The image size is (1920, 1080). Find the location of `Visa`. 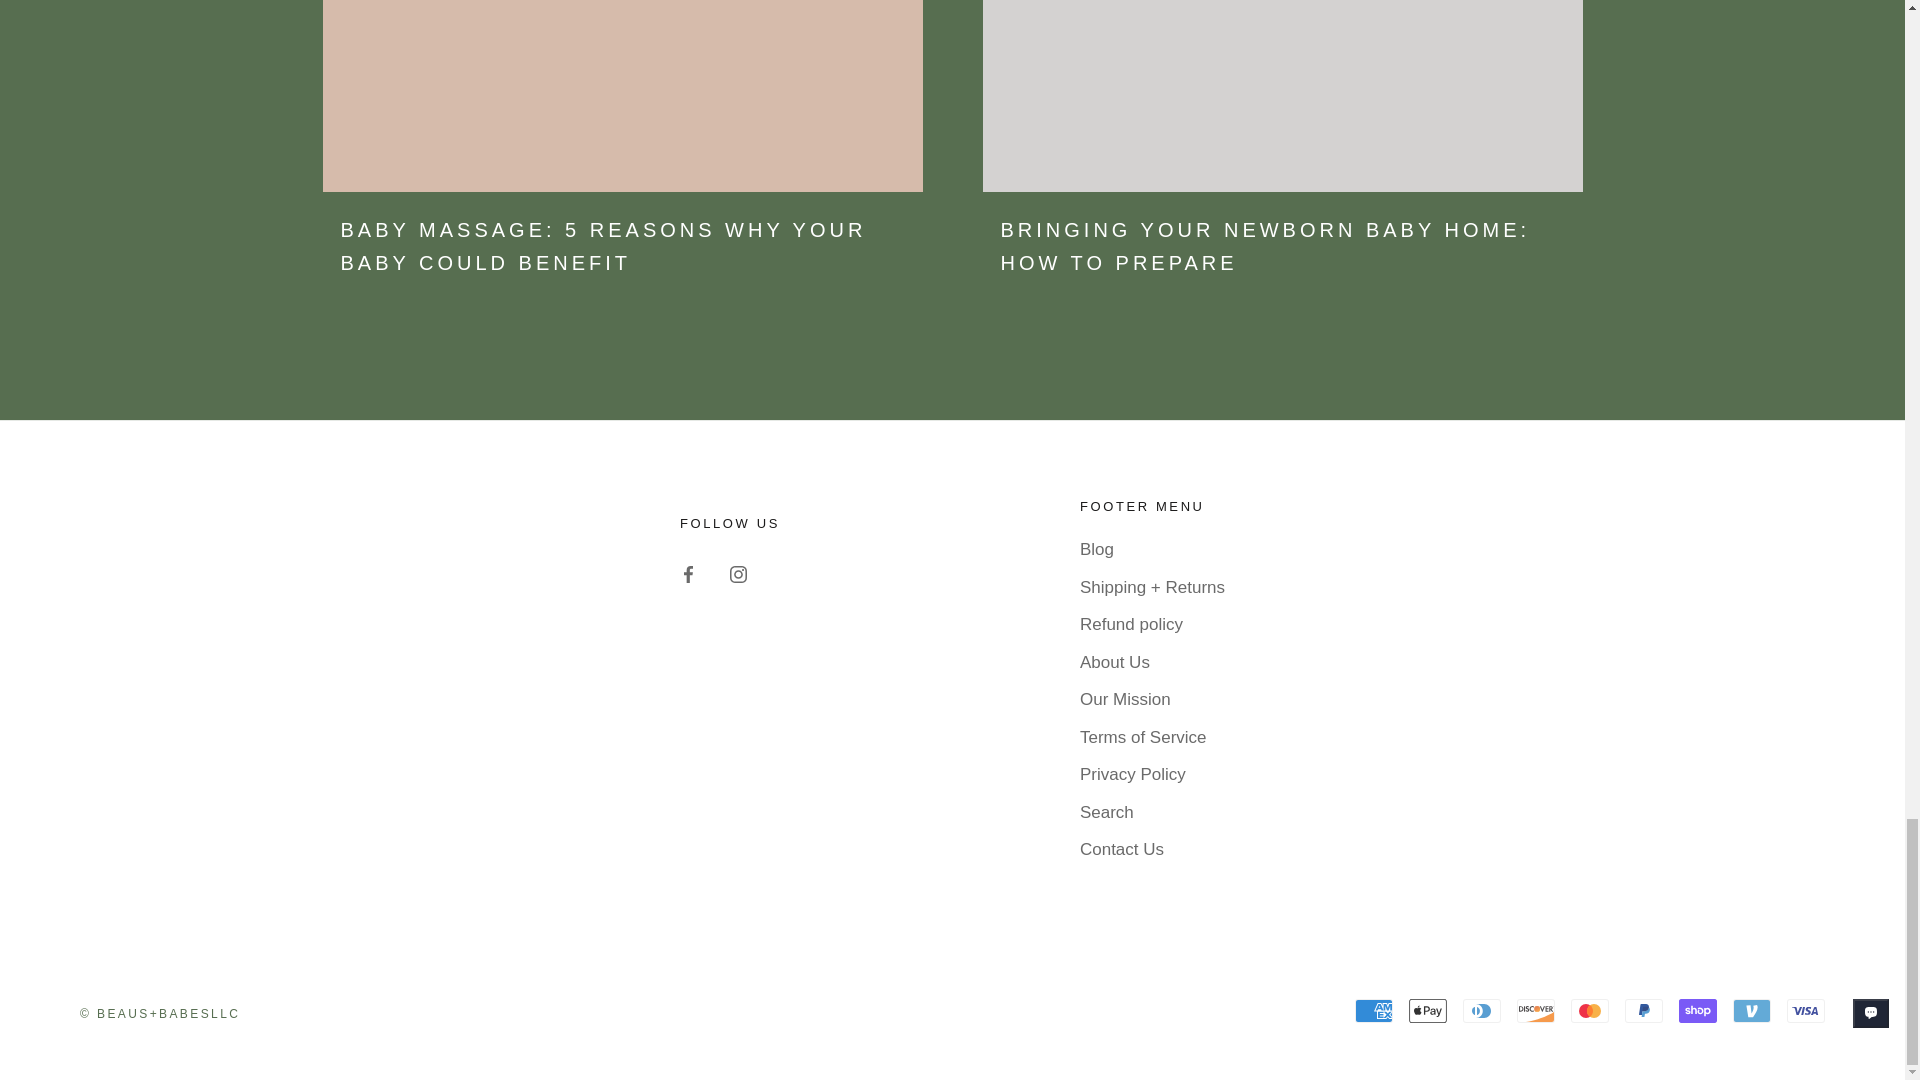

Visa is located at coordinates (1806, 1010).